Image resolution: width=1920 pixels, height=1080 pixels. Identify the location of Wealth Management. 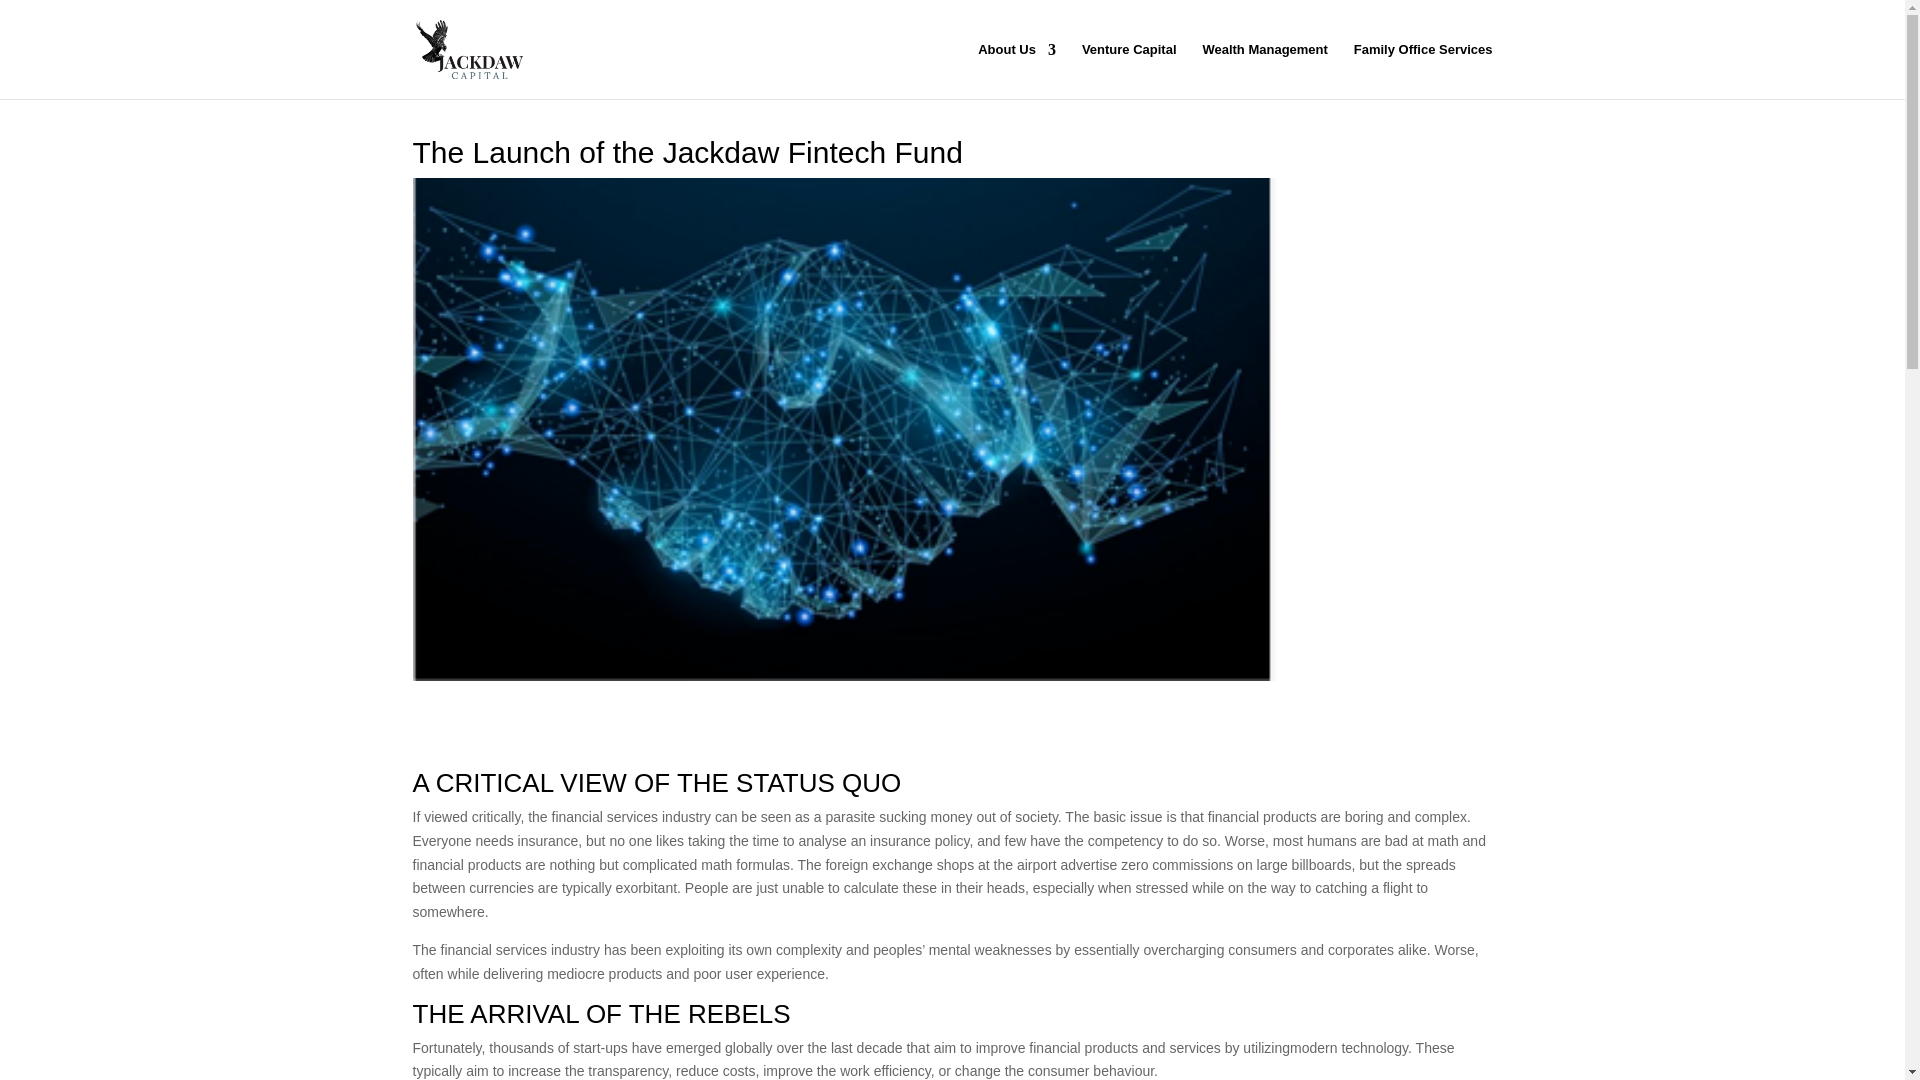
(1264, 71).